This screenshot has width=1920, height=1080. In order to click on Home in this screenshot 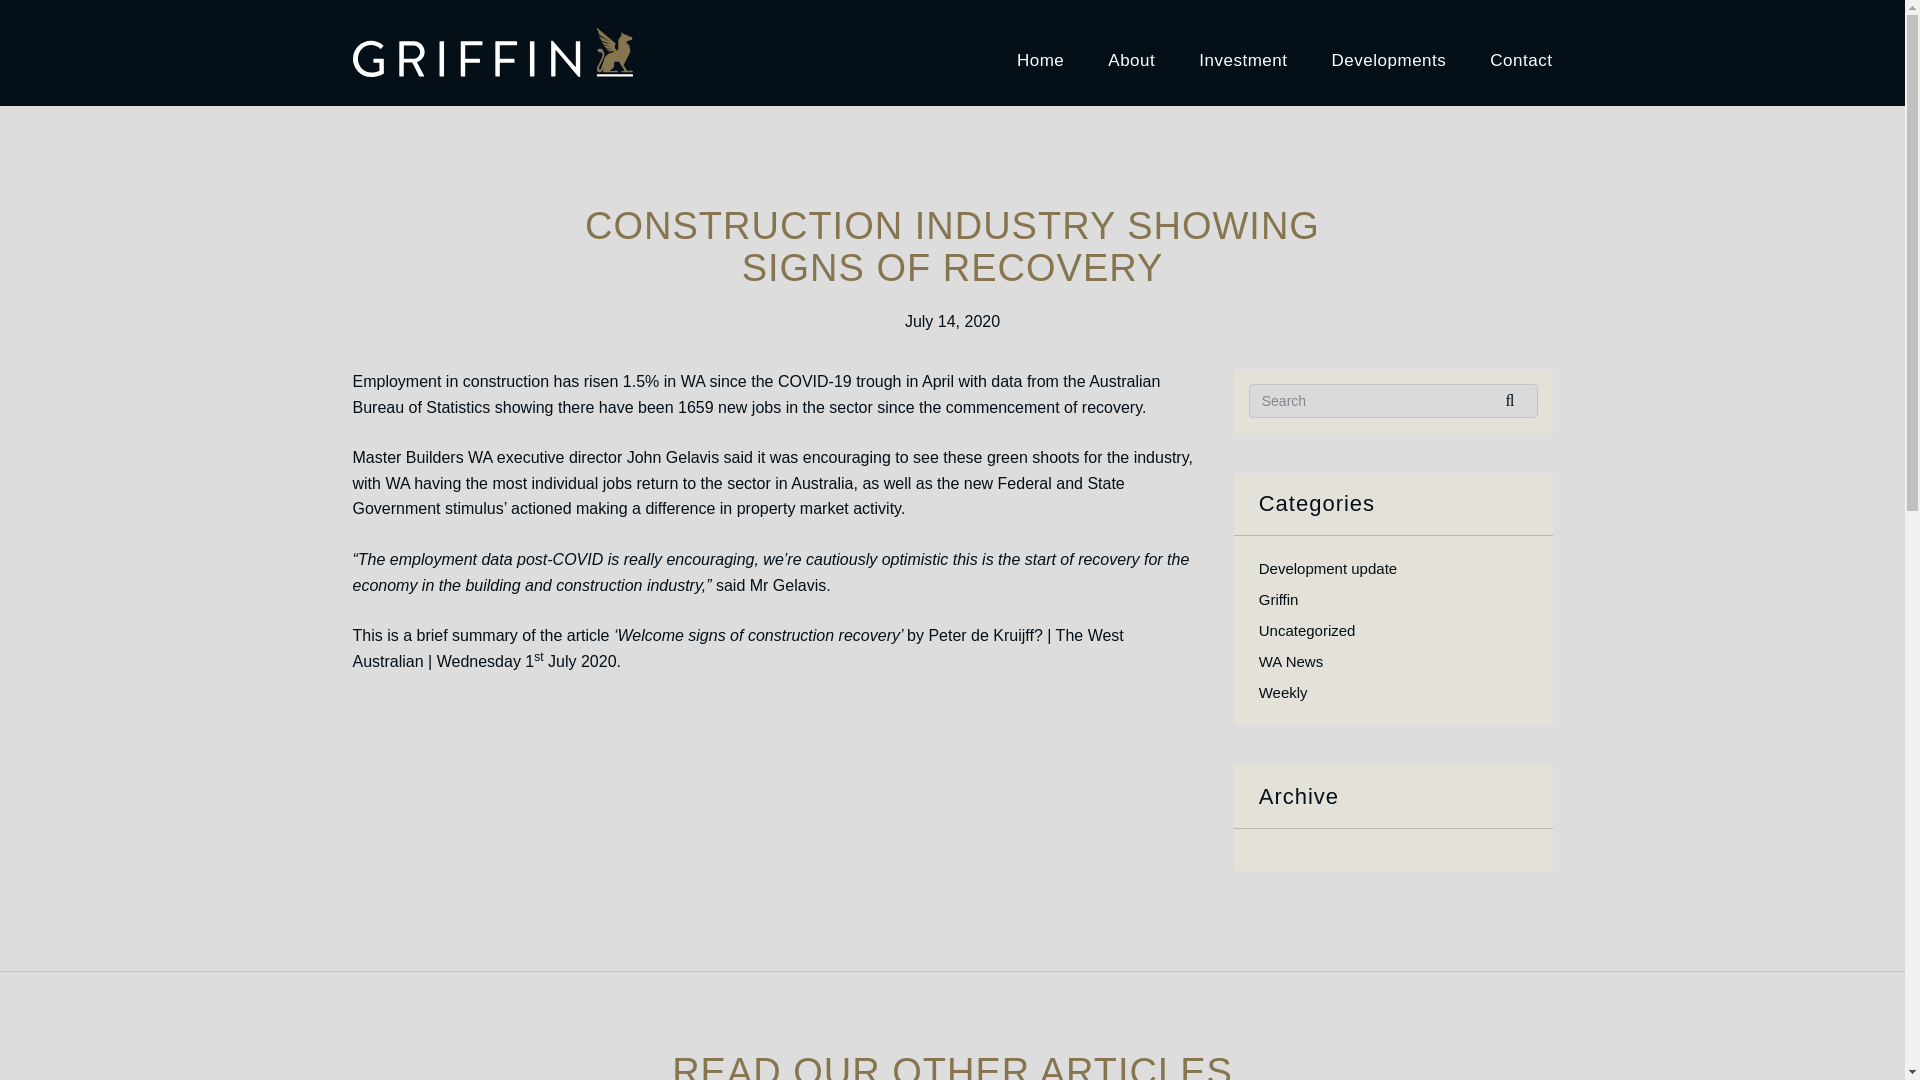, I will do `click(1040, 52)`.